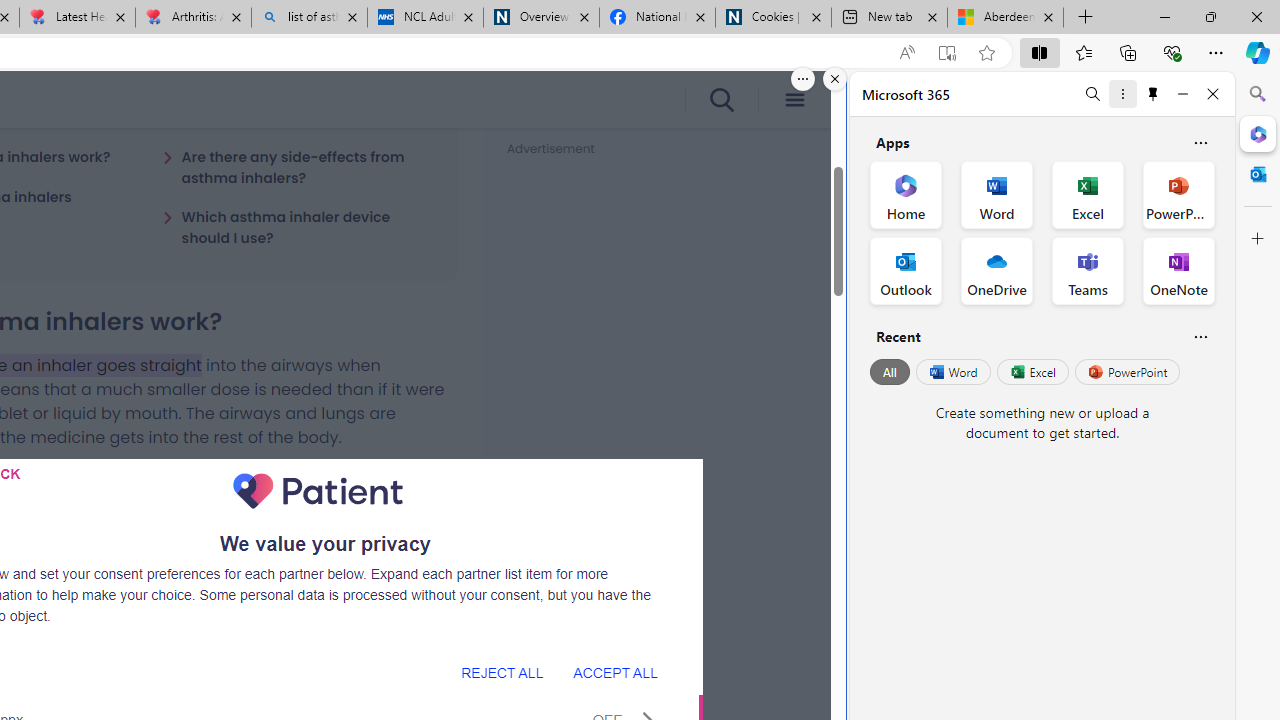 The width and height of the screenshot is (1280, 720). Describe the element at coordinates (1127, 372) in the screenshot. I see `PowerPoint` at that location.